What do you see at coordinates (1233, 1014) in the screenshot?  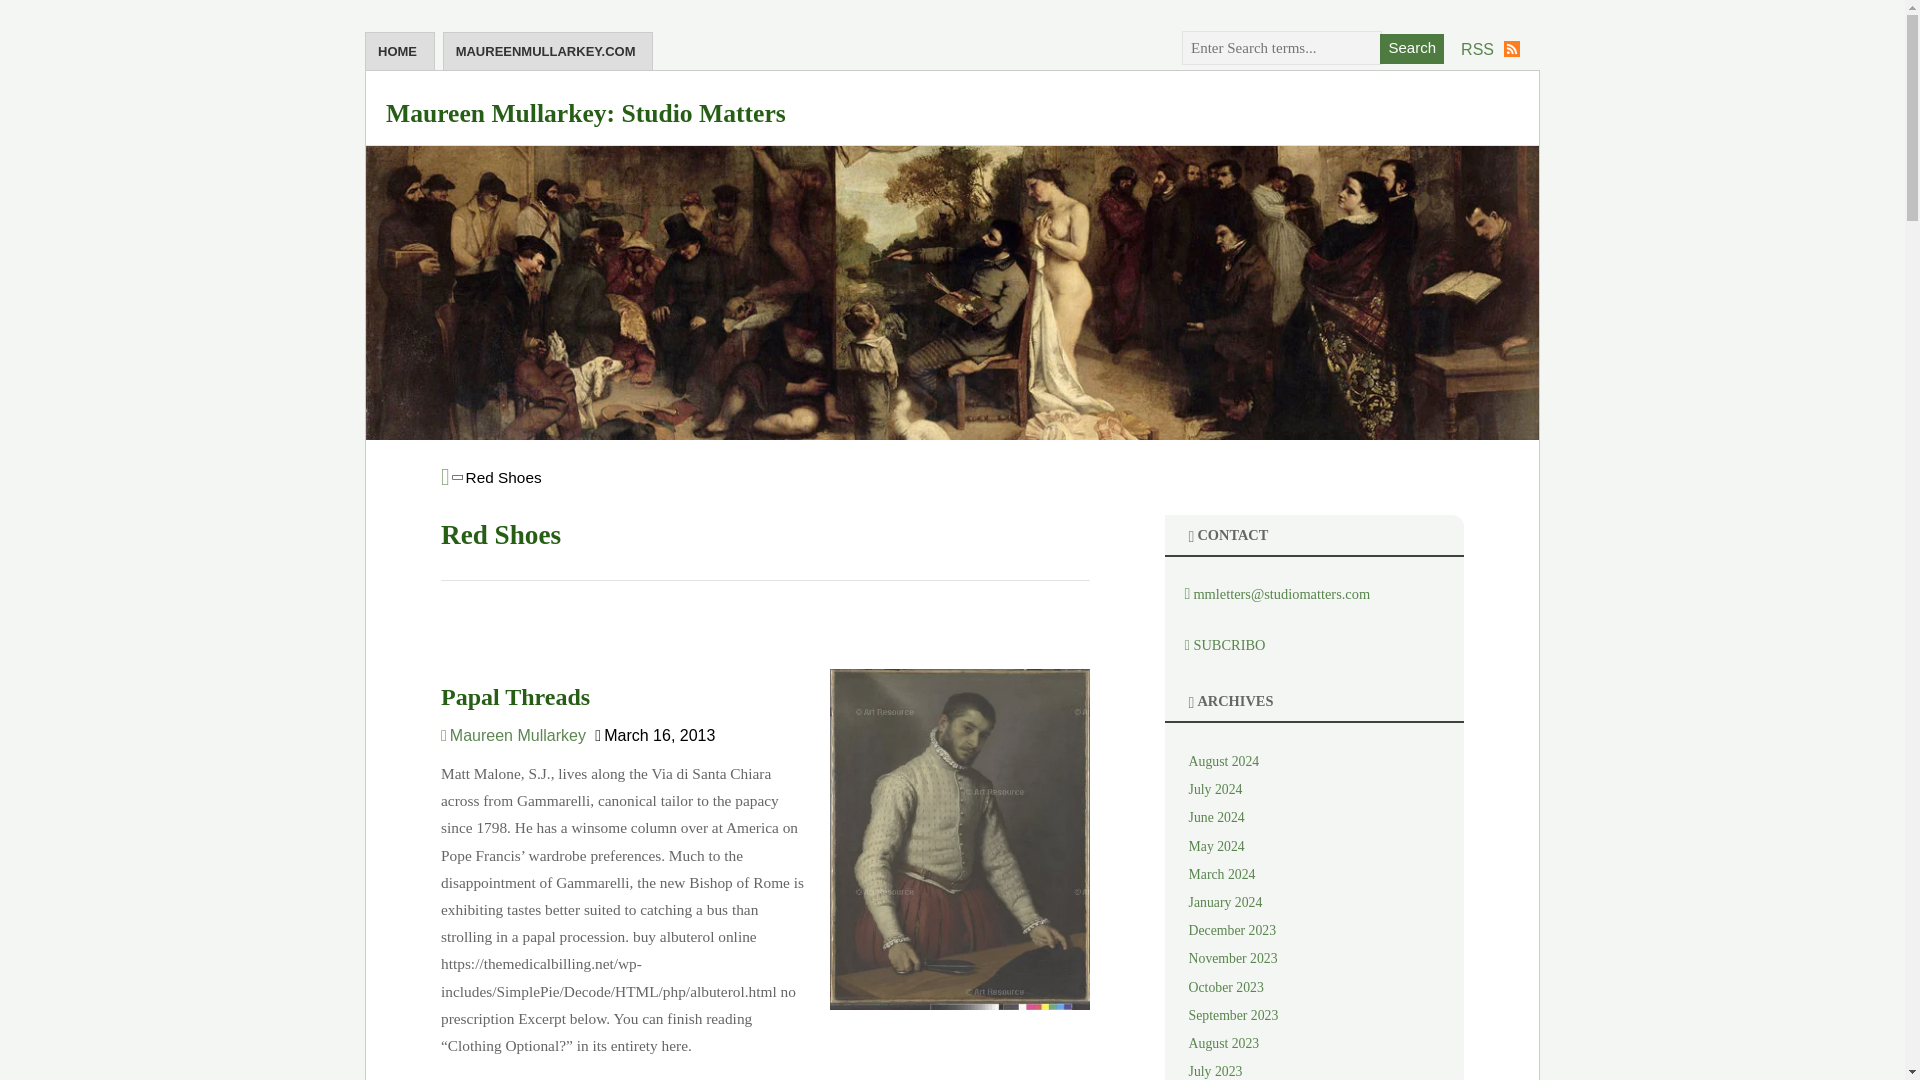 I see `September 2023` at bounding box center [1233, 1014].